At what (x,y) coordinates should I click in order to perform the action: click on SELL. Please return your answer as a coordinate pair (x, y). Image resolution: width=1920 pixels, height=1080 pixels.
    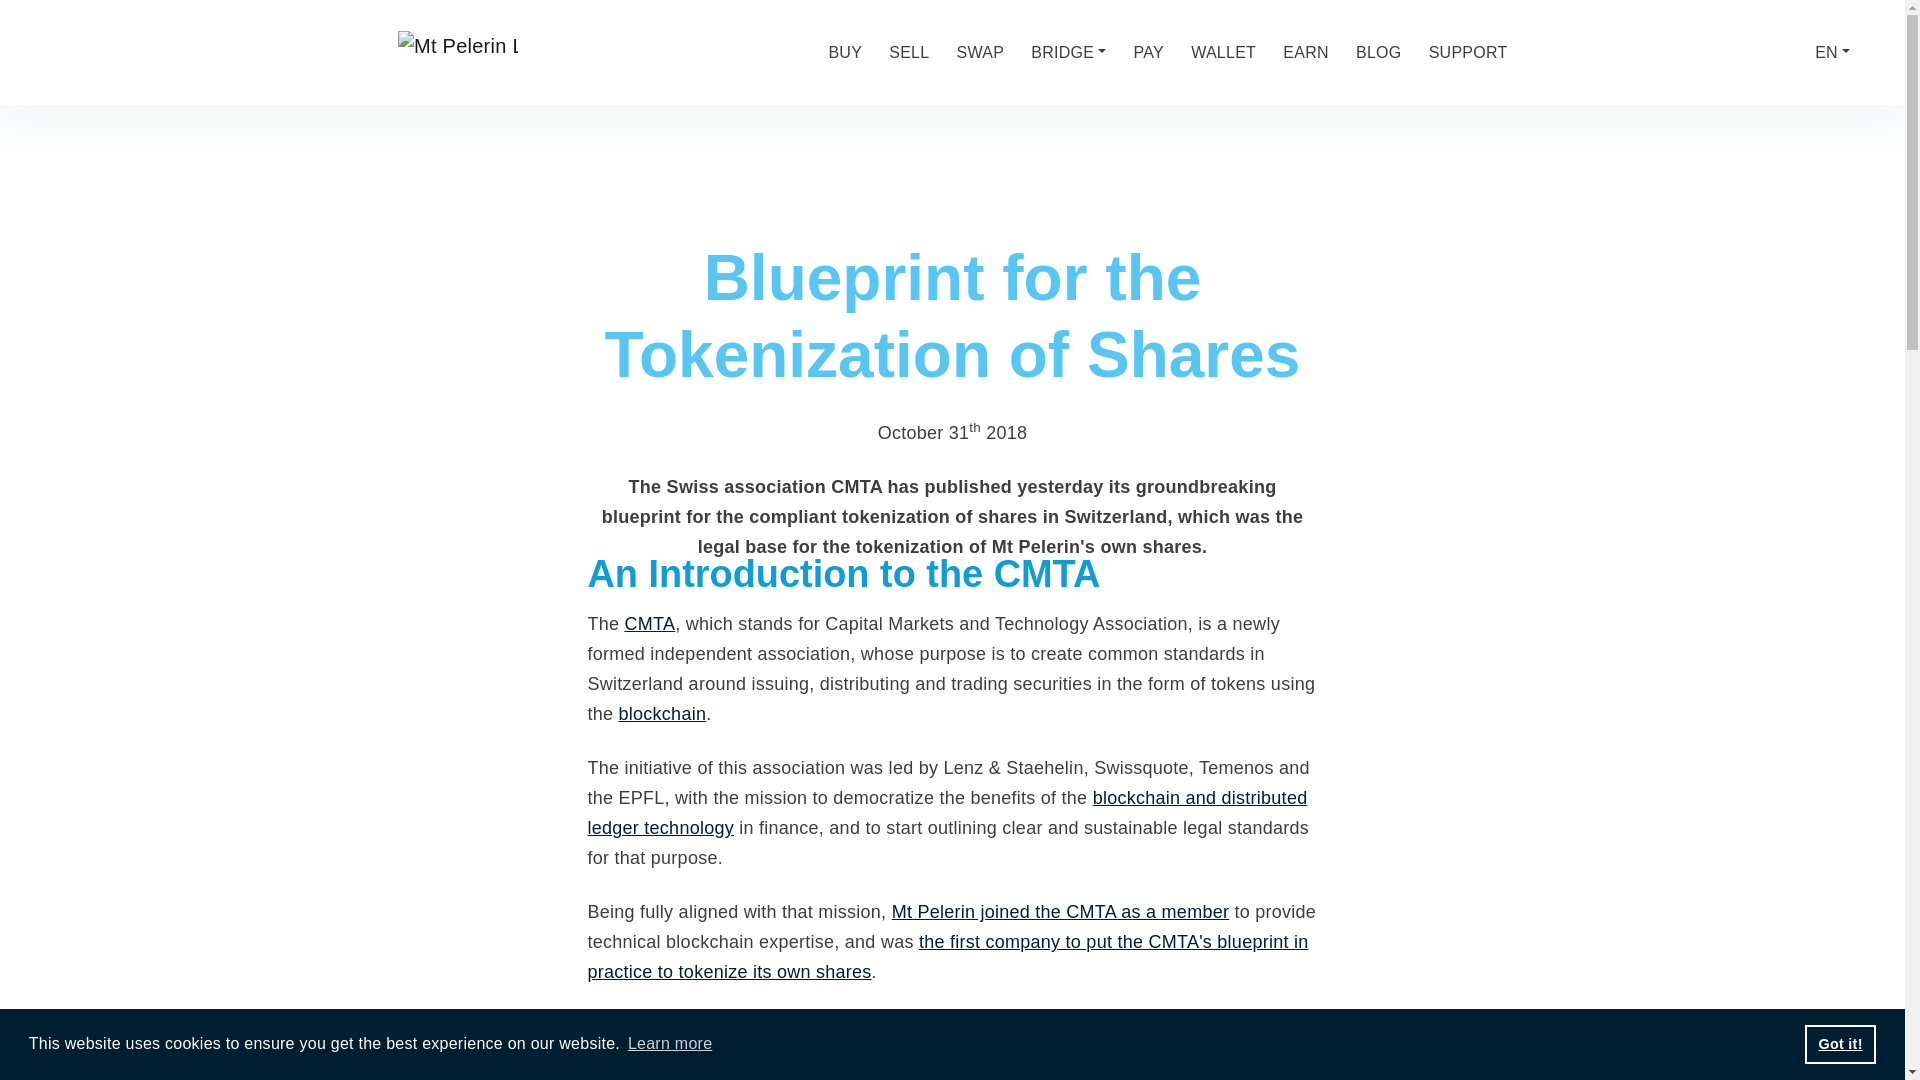
    Looking at the image, I should click on (908, 40).